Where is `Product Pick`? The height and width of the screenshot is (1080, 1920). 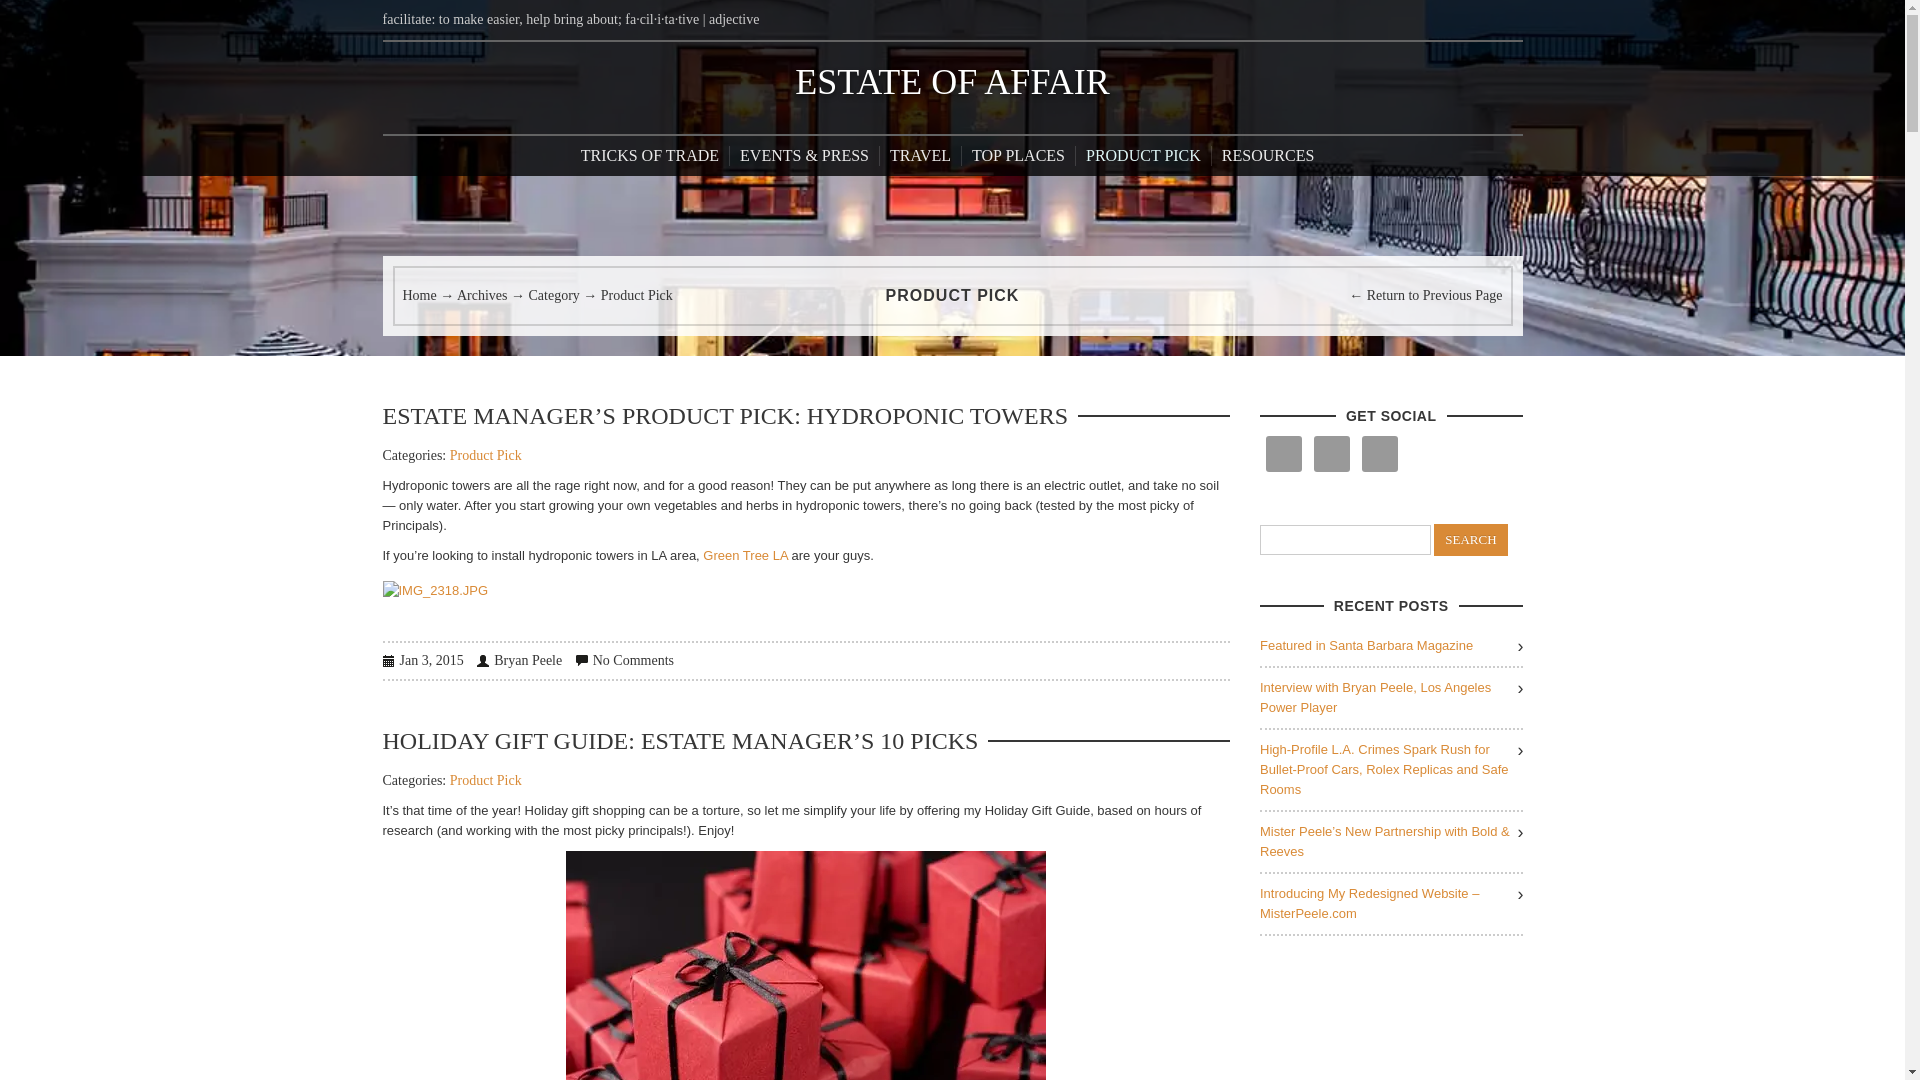
Product Pick is located at coordinates (486, 456).